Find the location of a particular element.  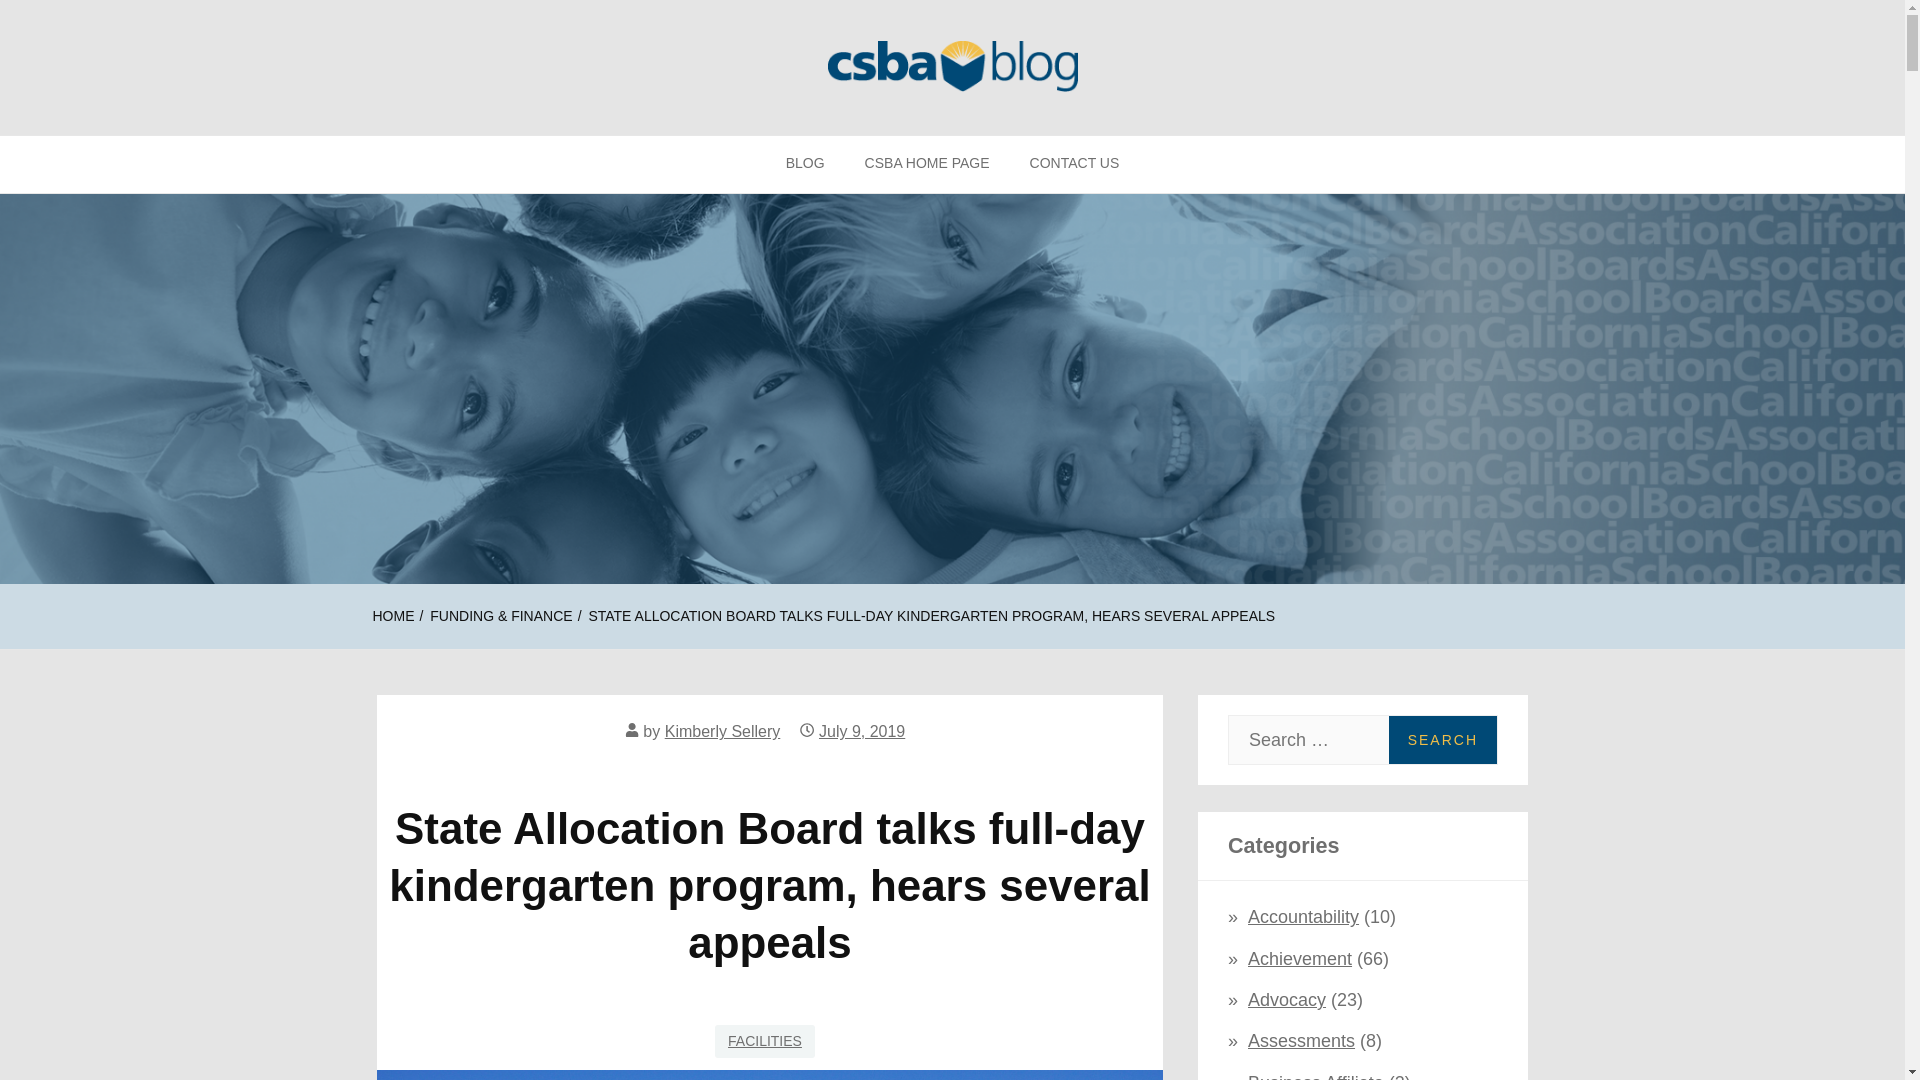

Kimberly Sellery is located at coordinates (722, 730).